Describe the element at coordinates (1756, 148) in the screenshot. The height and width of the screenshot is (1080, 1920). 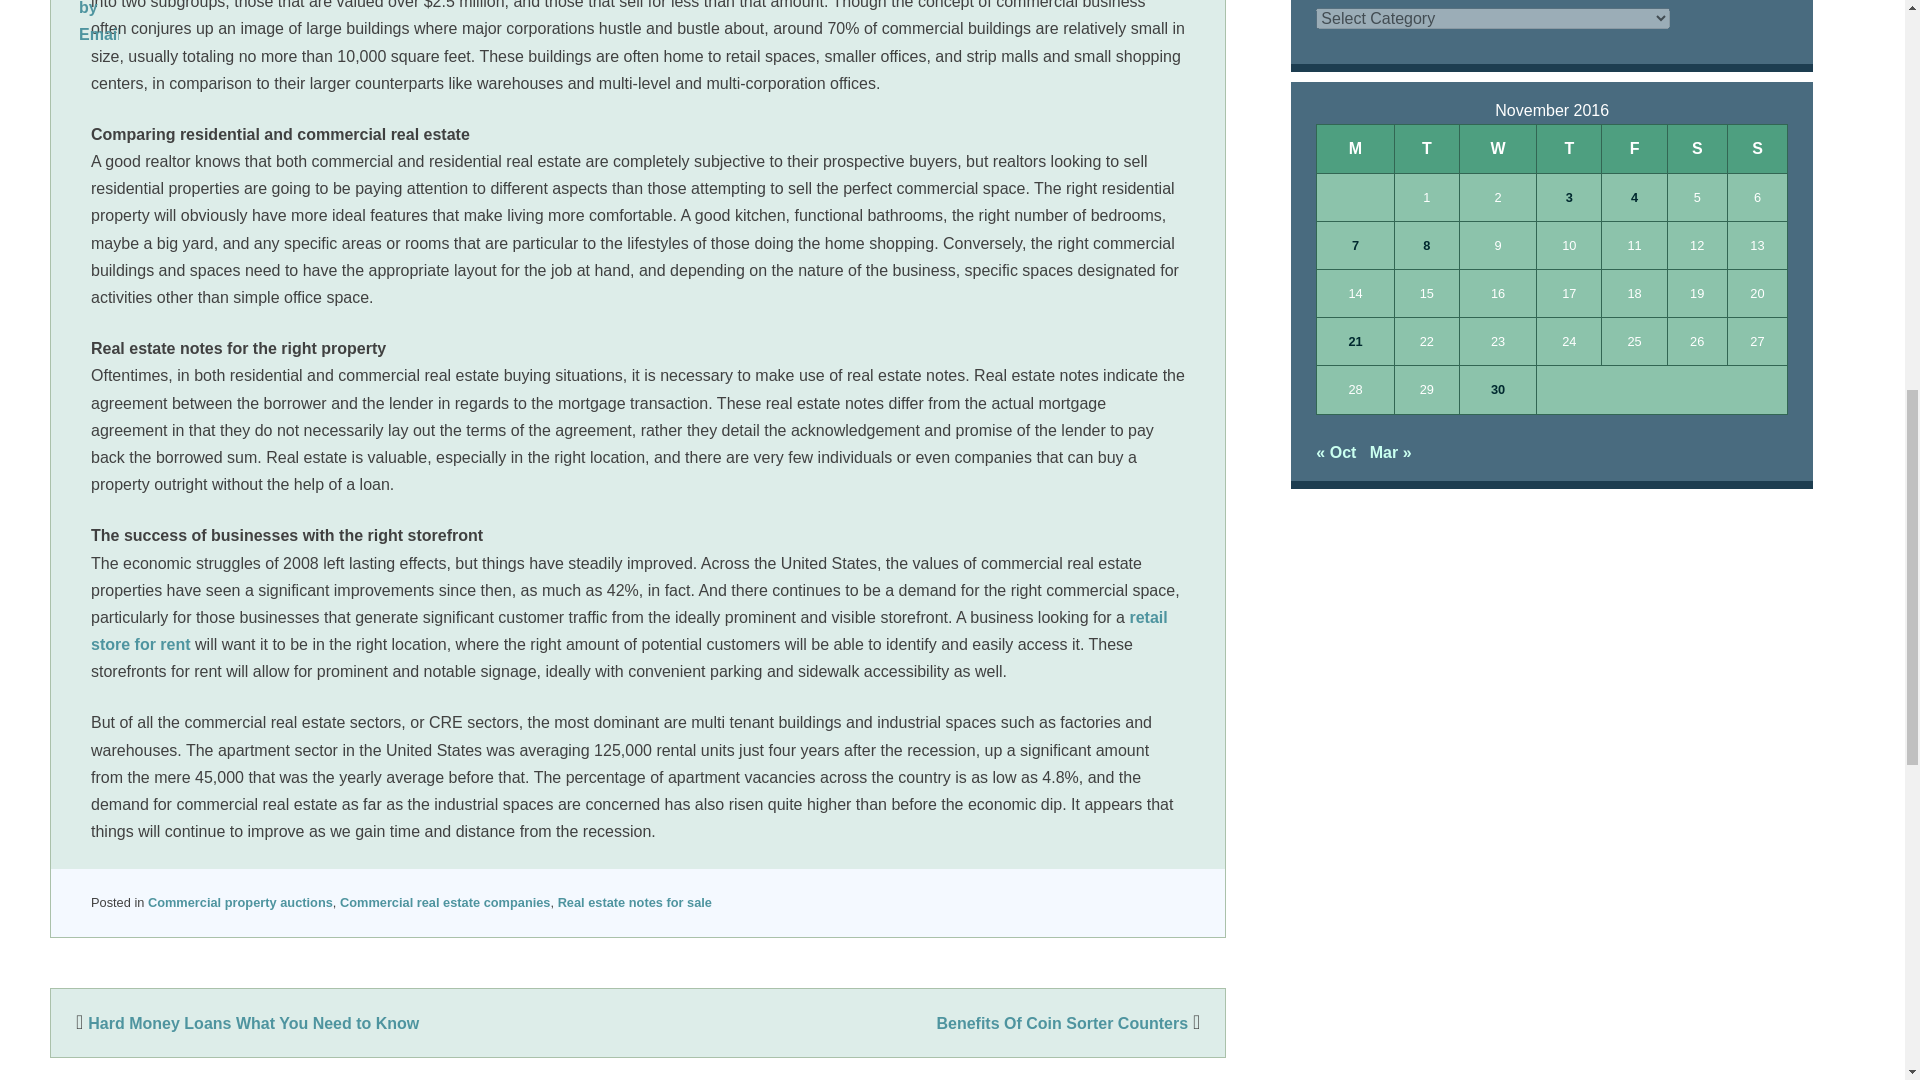
I see `Sunday` at that location.